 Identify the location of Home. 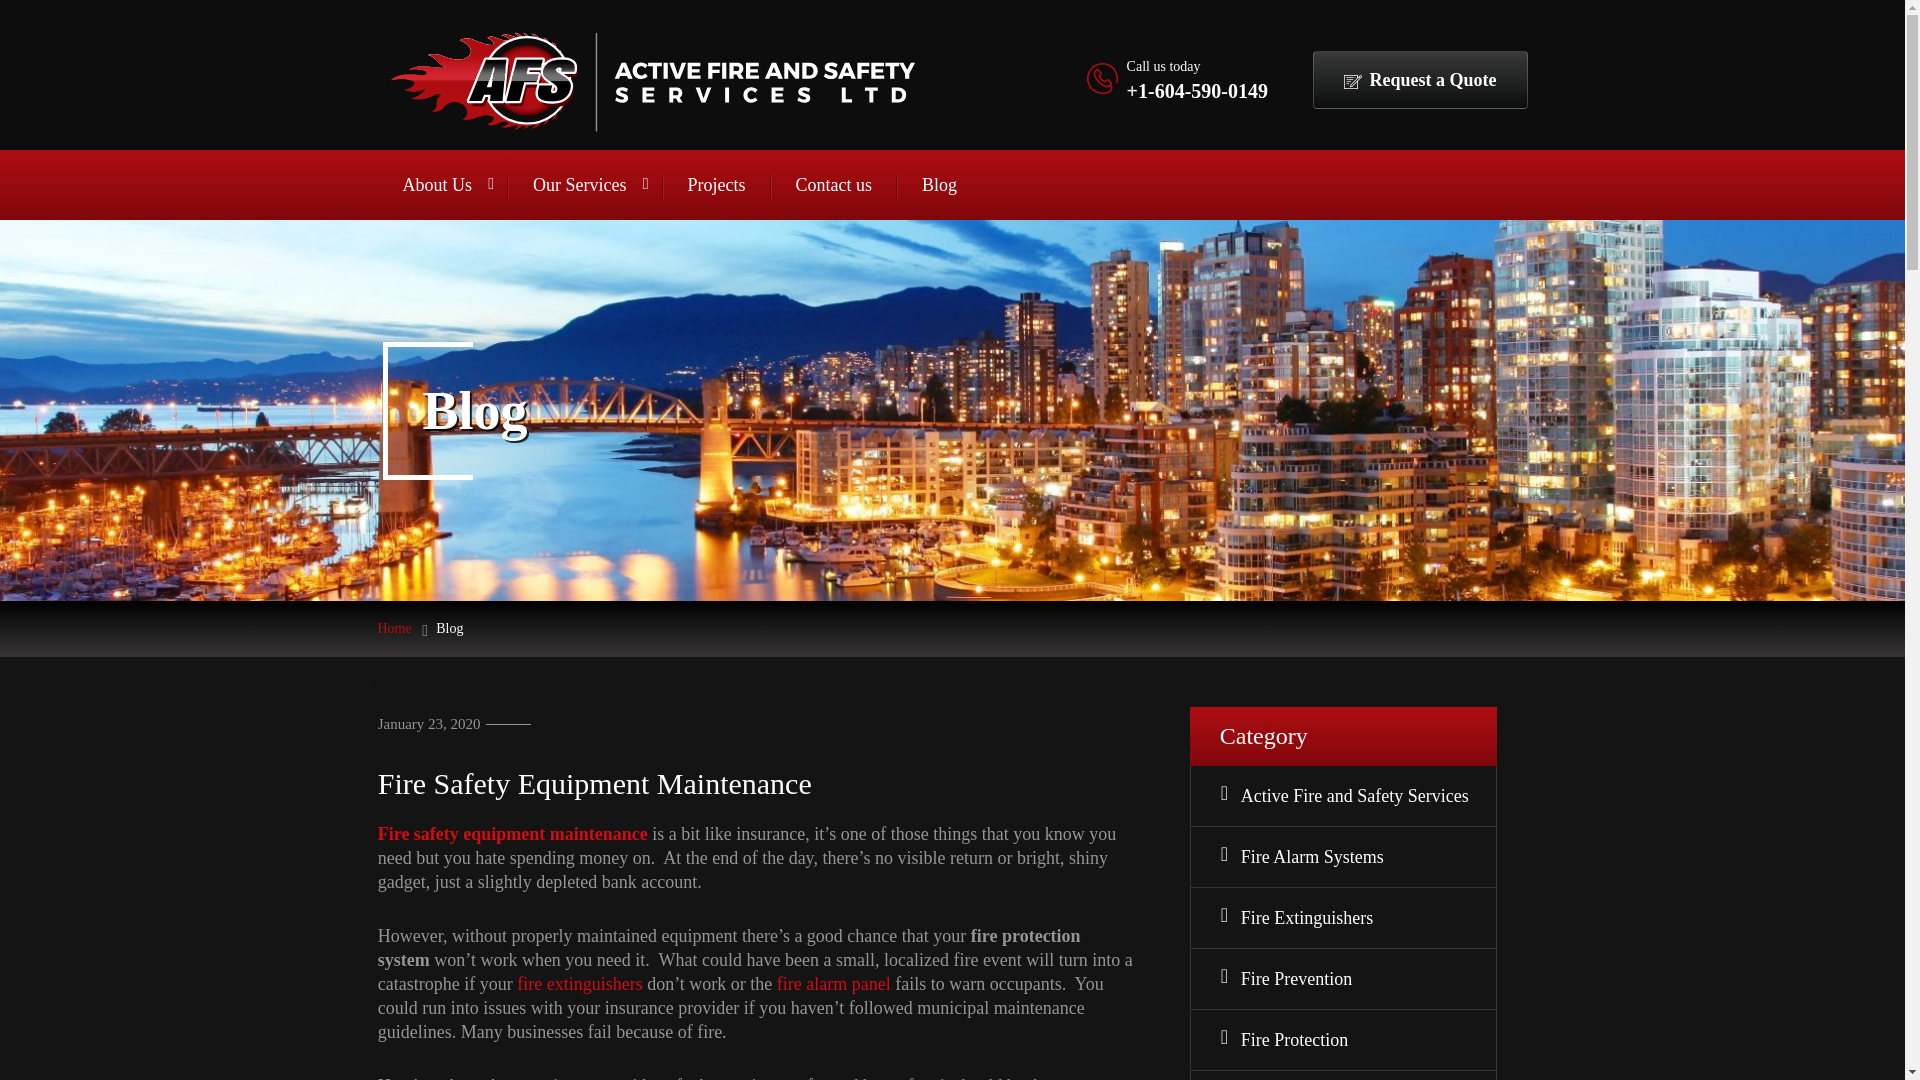
(395, 628).